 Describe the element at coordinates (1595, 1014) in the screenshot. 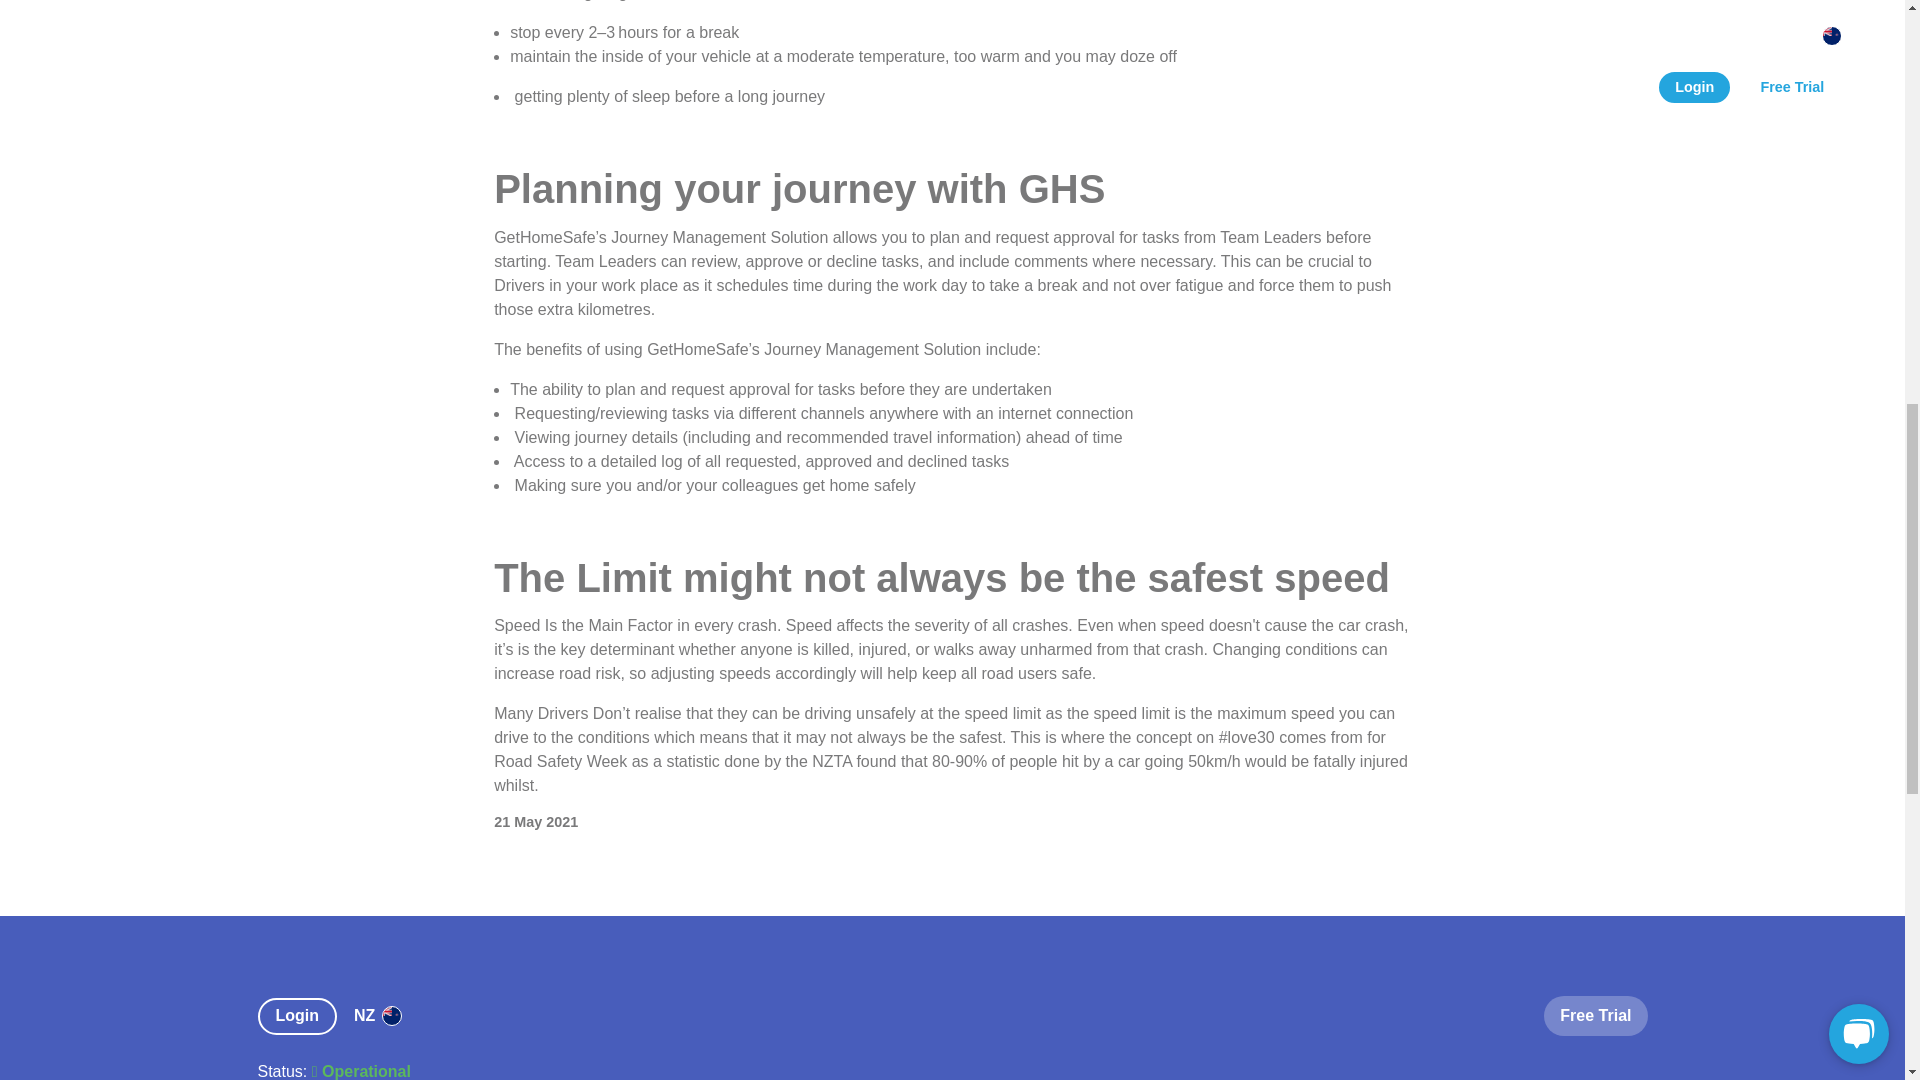

I see `Free Trial` at that location.